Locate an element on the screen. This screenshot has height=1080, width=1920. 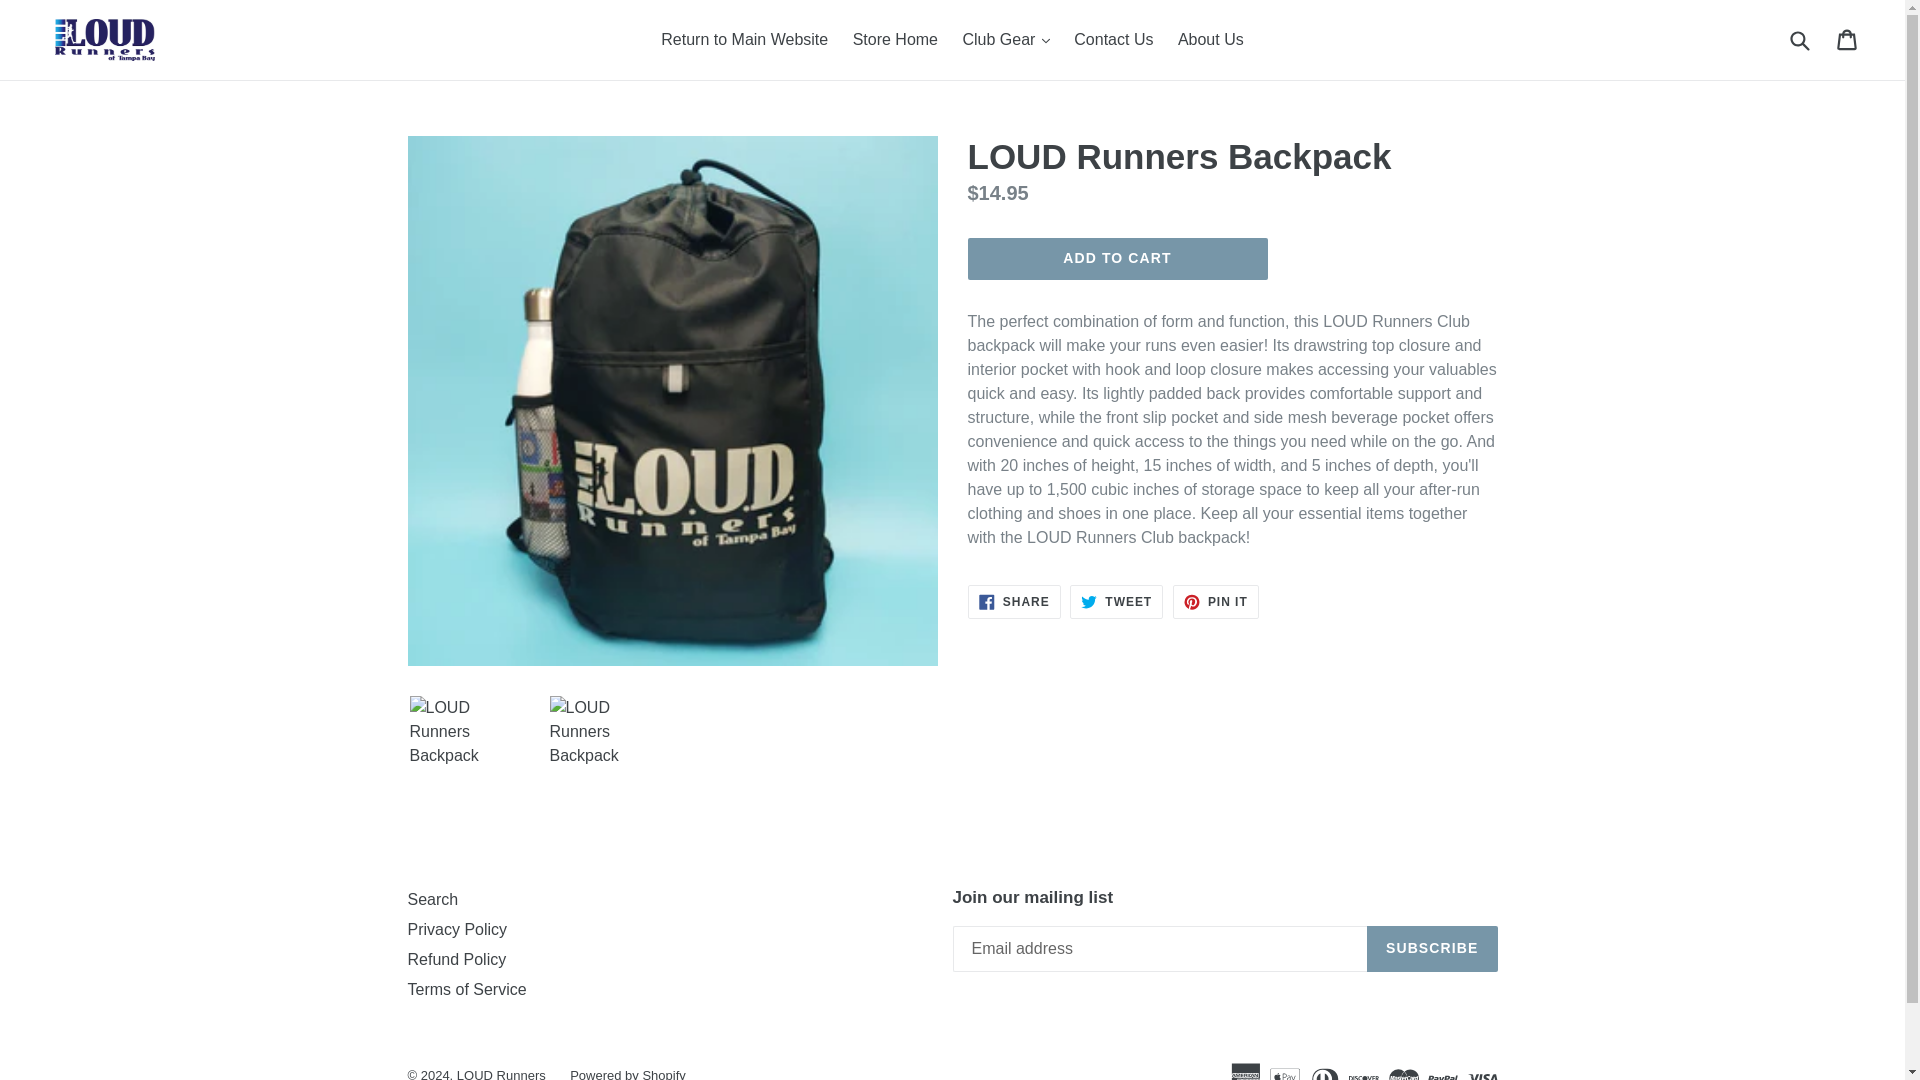
Store Home is located at coordinates (1014, 602).